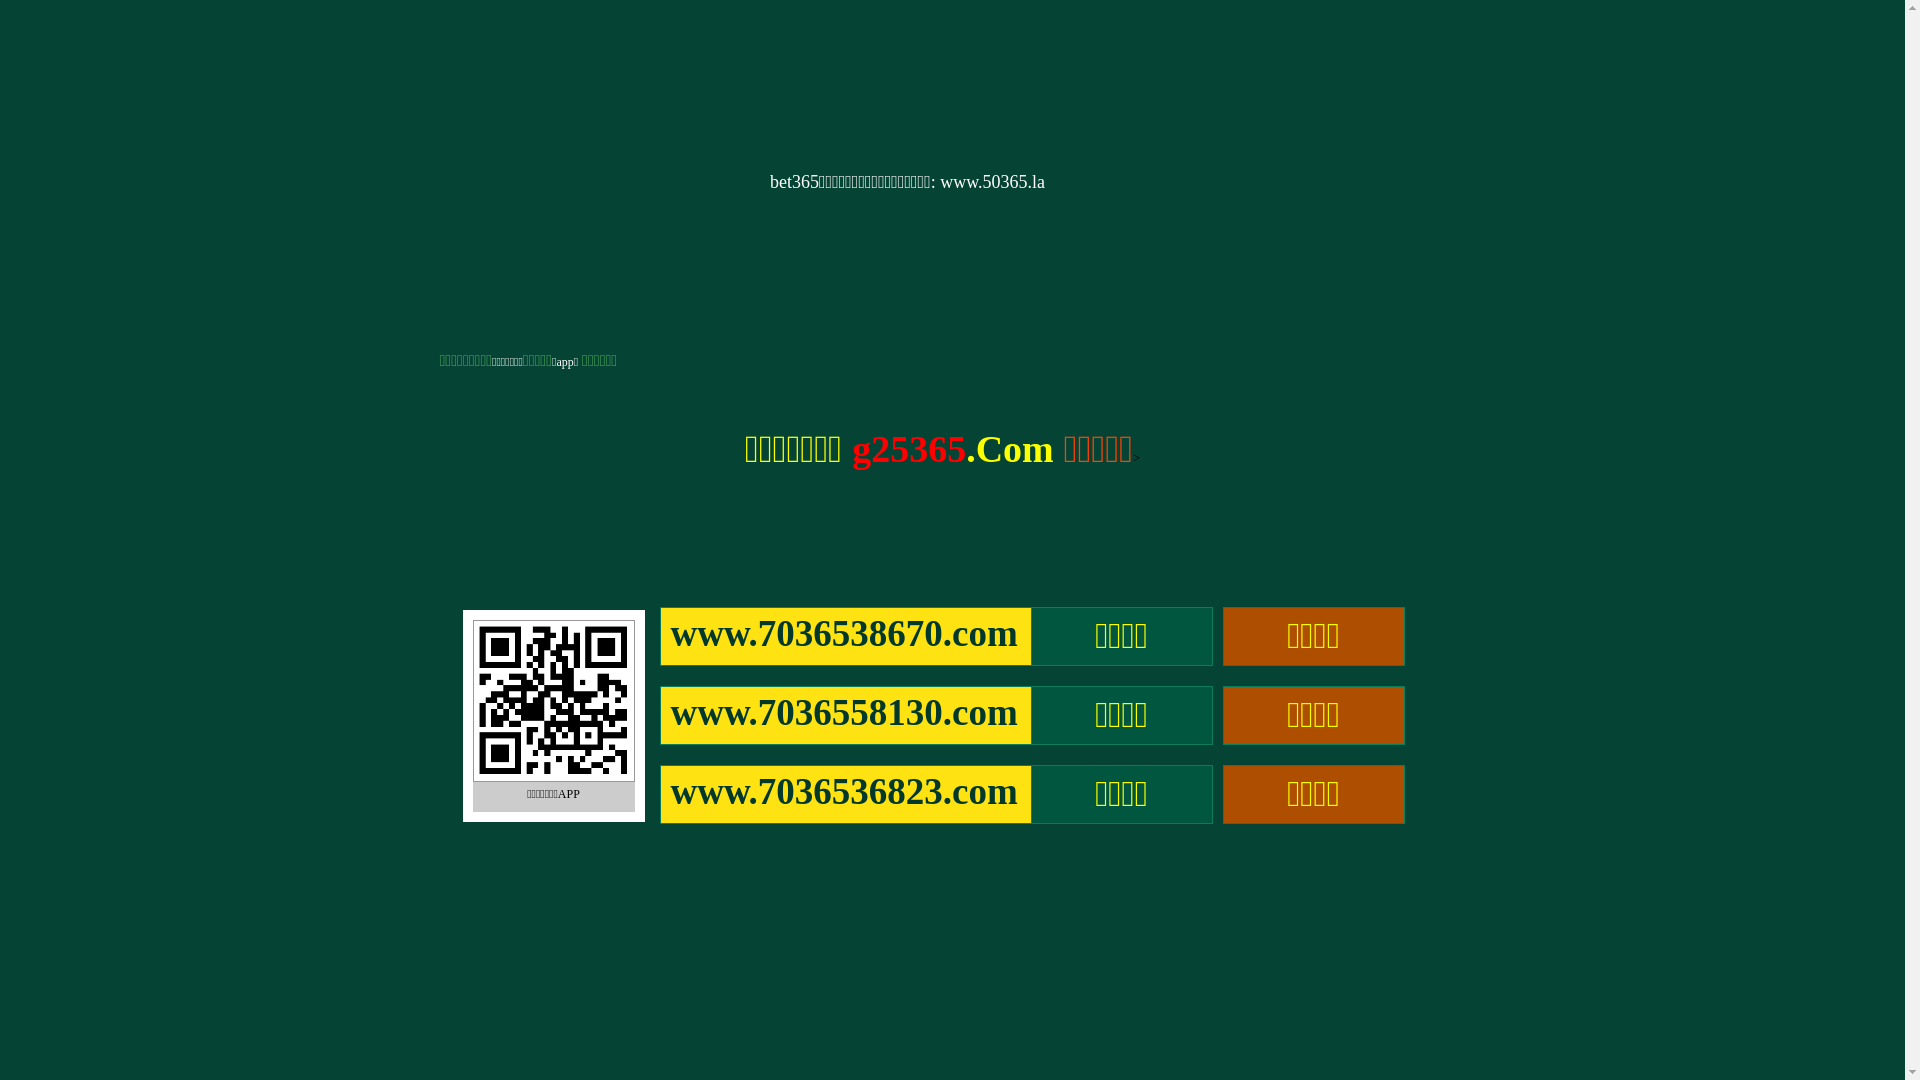  Describe the element at coordinates (846, 716) in the screenshot. I see `www.7036558130.com` at that location.